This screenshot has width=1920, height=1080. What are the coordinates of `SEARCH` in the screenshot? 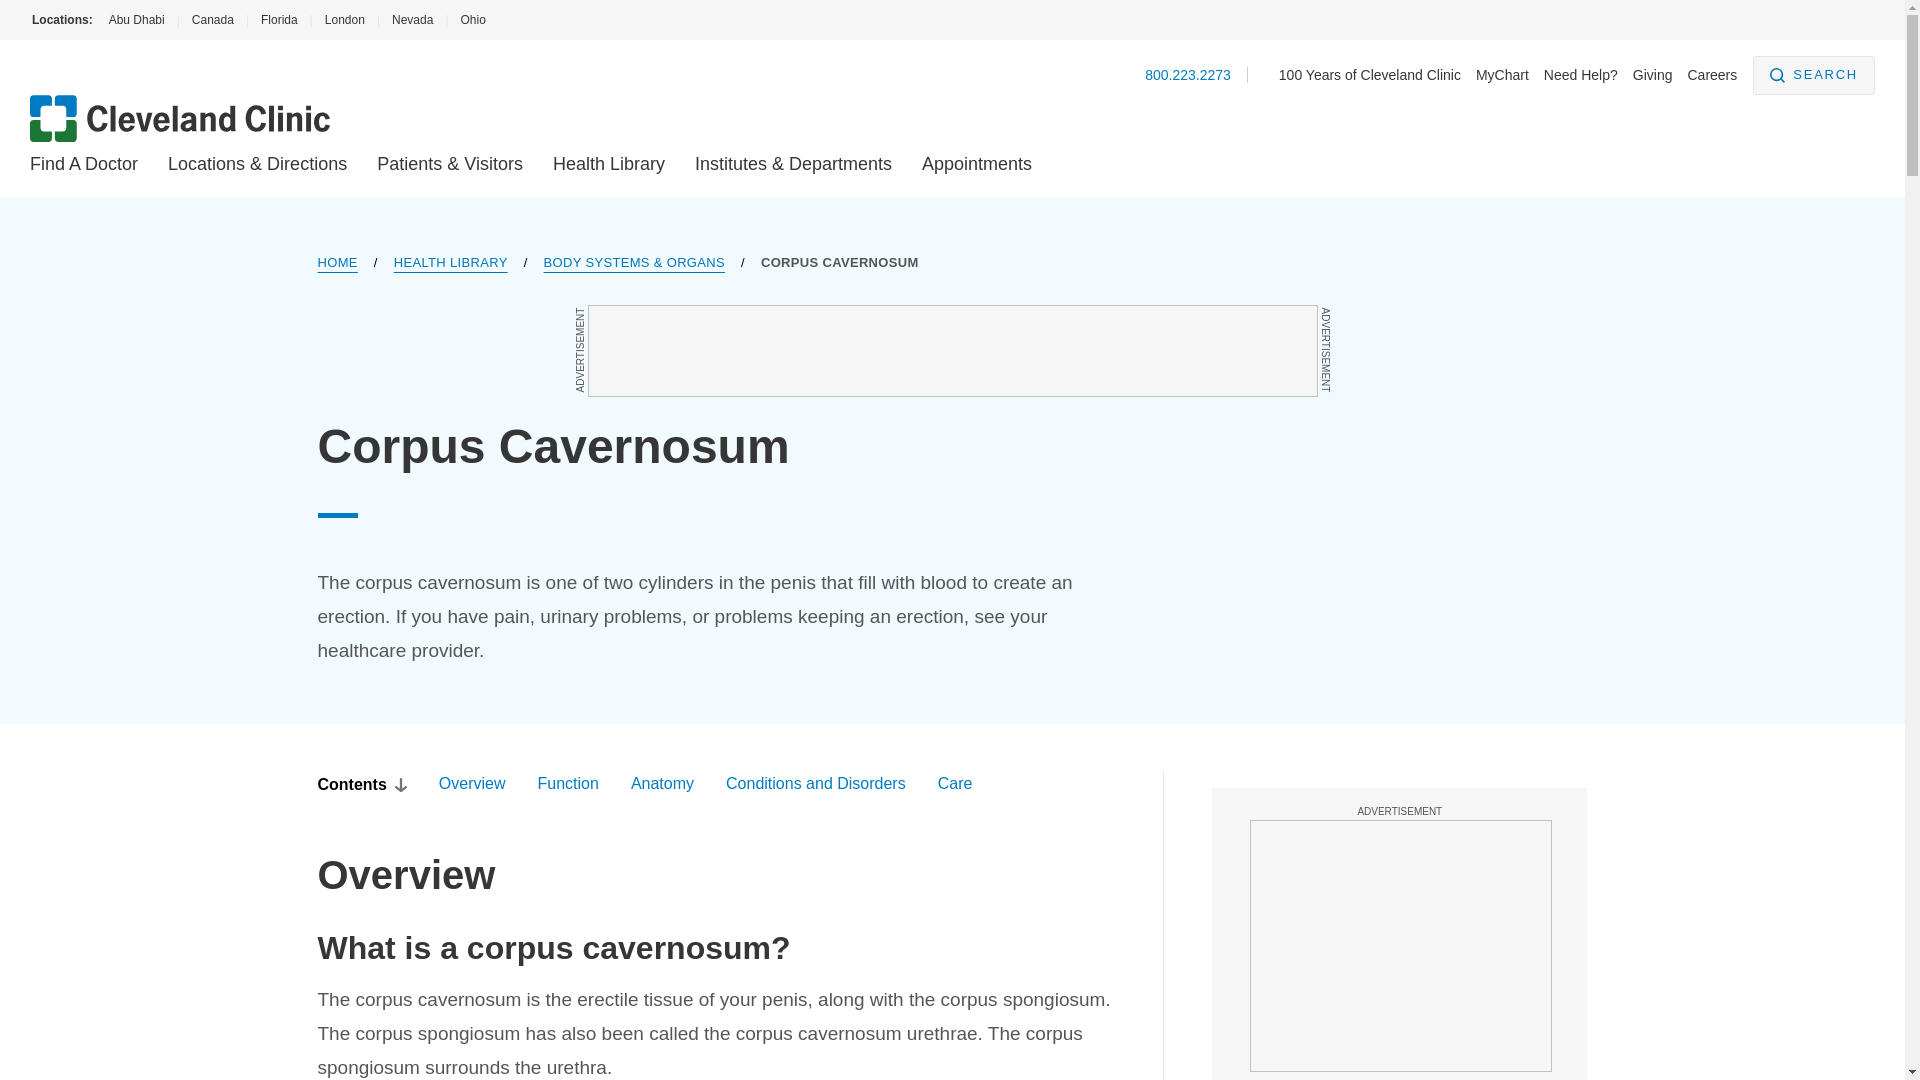 It's located at (1814, 76).